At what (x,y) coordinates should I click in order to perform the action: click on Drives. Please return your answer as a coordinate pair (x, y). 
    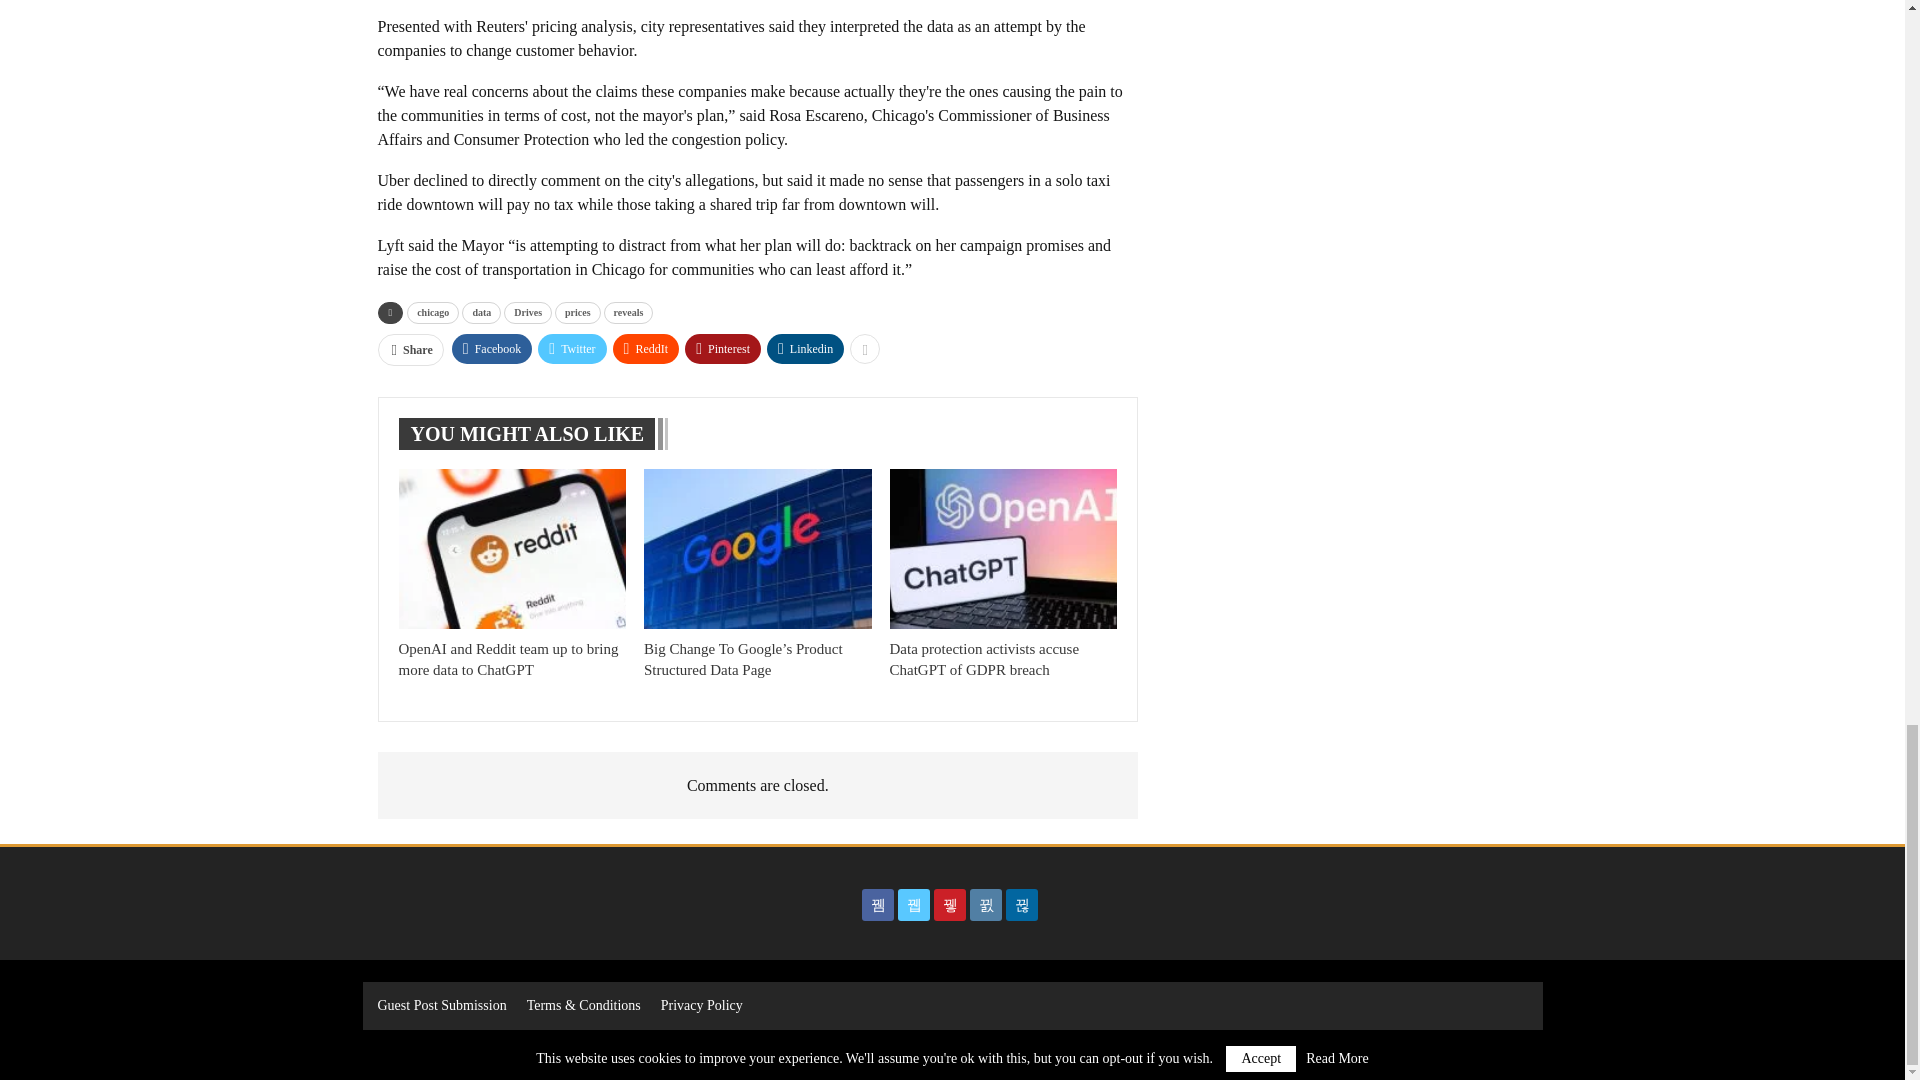
    Looking at the image, I should click on (528, 312).